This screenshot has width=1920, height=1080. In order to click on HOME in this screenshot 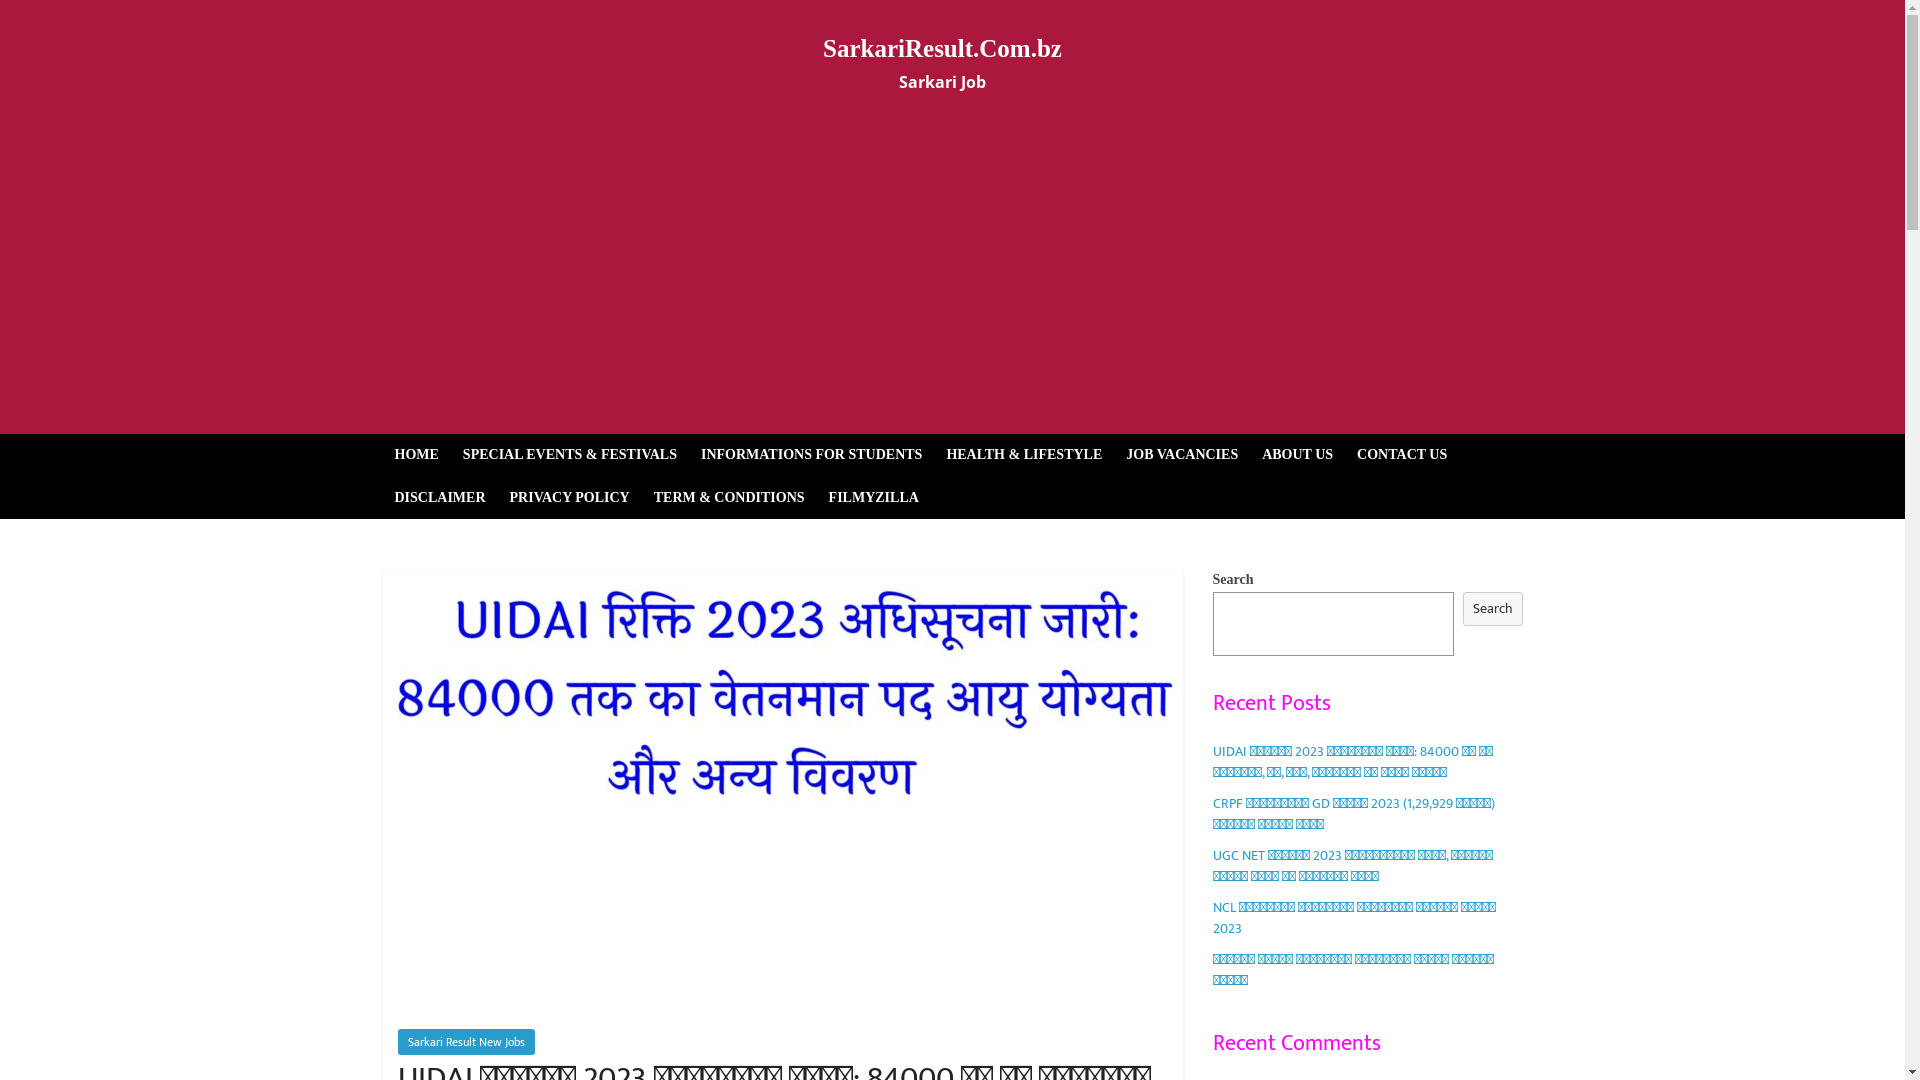, I will do `click(416, 455)`.